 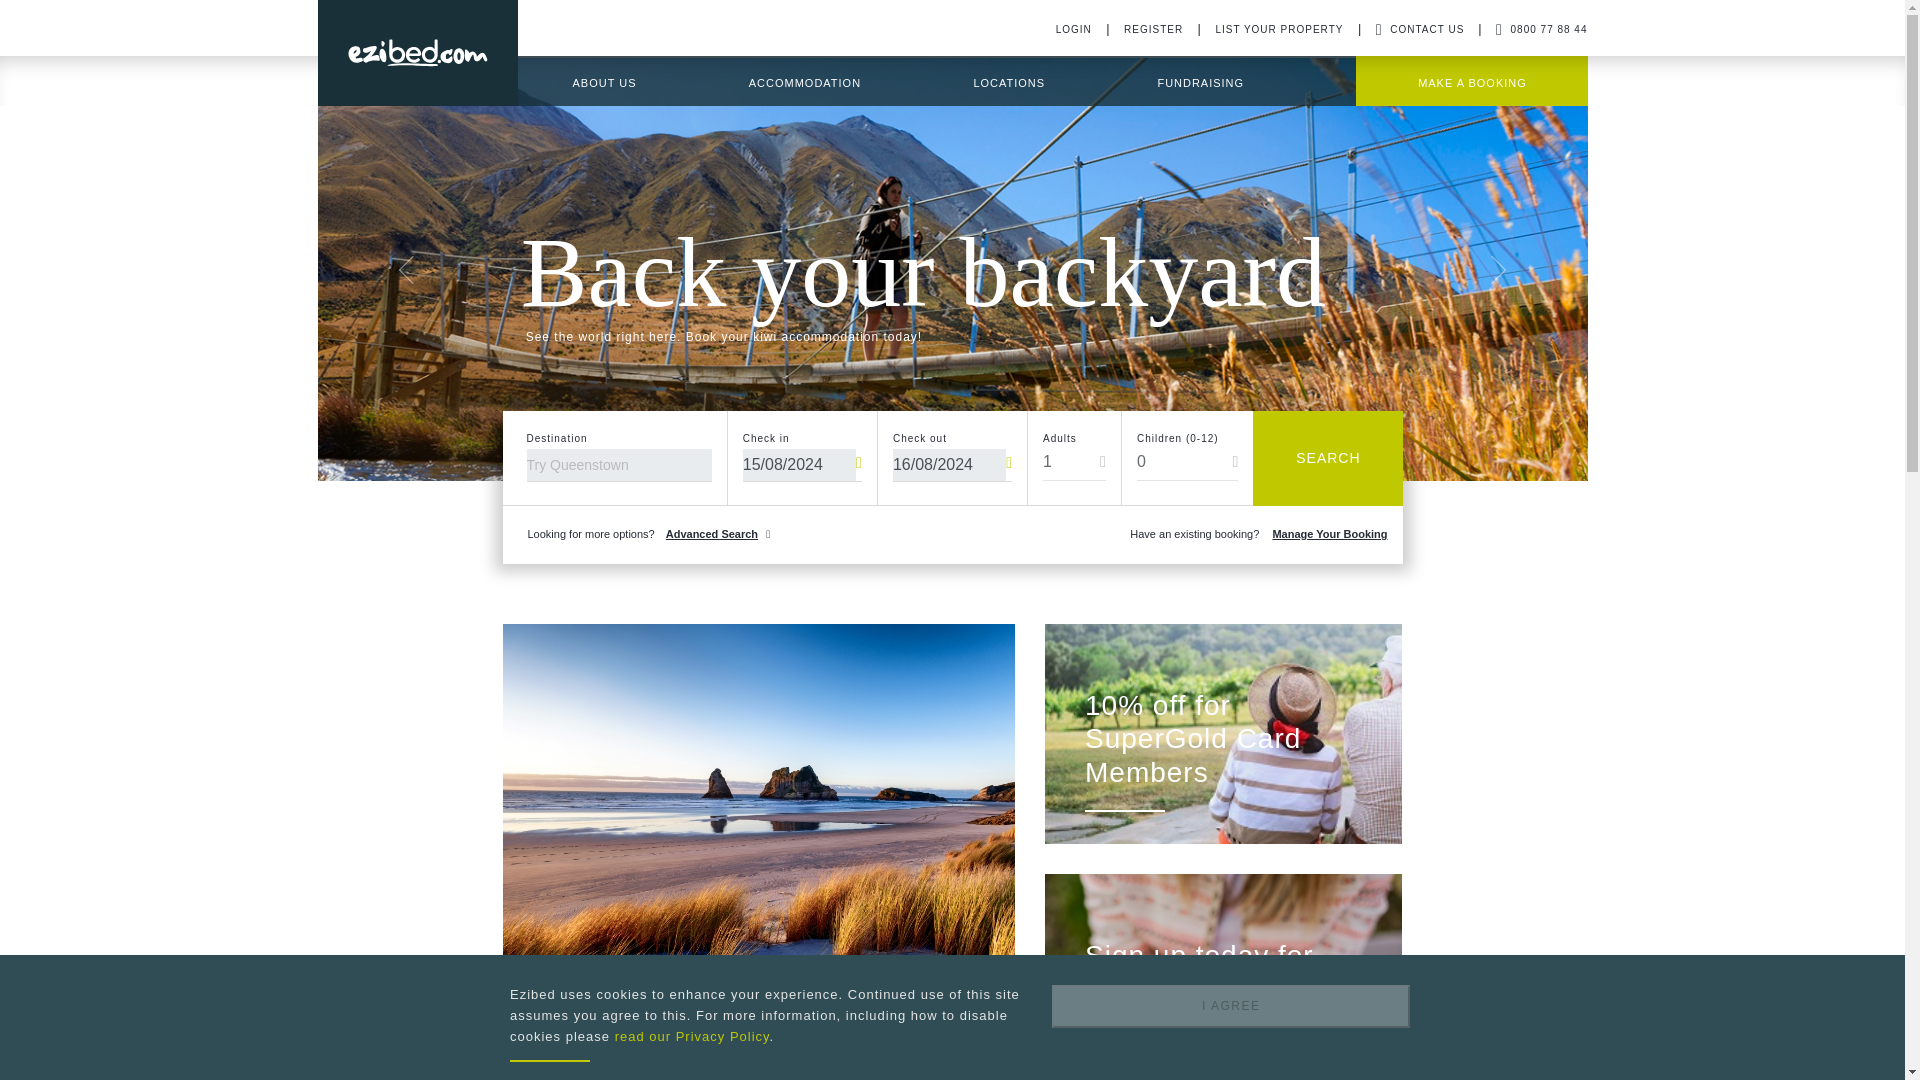 What do you see at coordinates (604, 82) in the screenshot?
I see `ABOUT US` at bounding box center [604, 82].